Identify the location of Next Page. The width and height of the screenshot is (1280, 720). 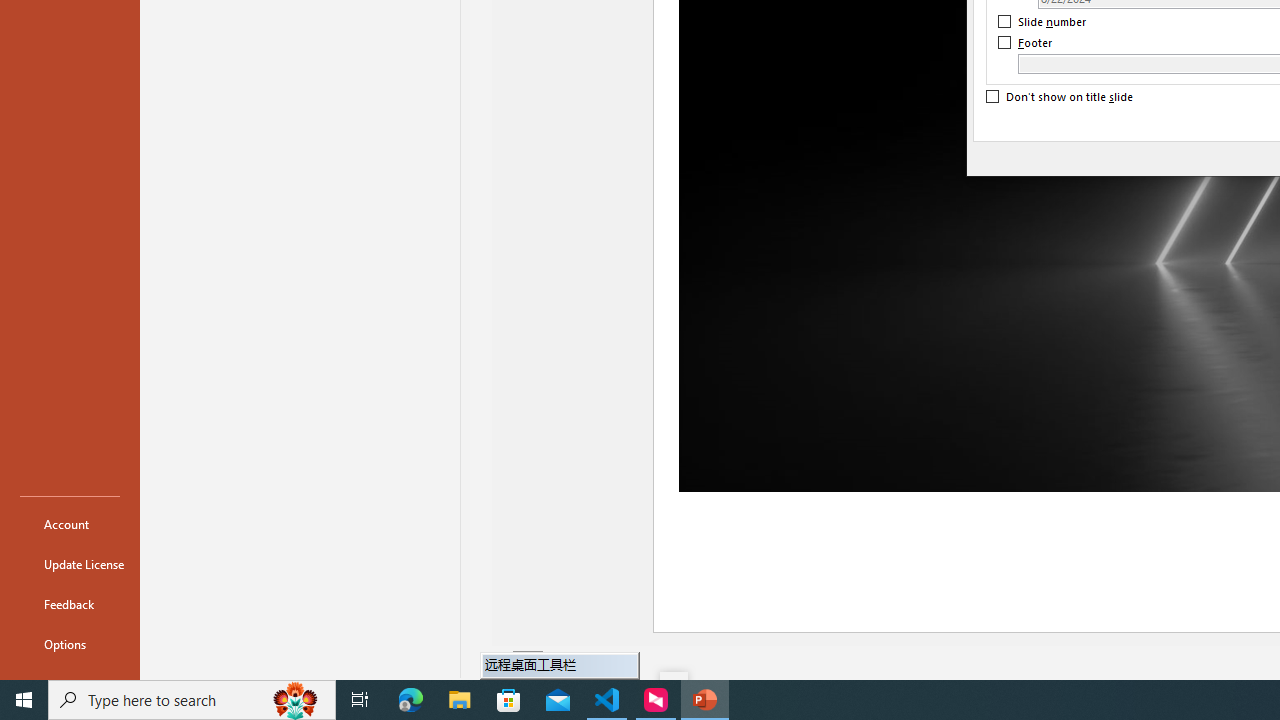
(579, 662).